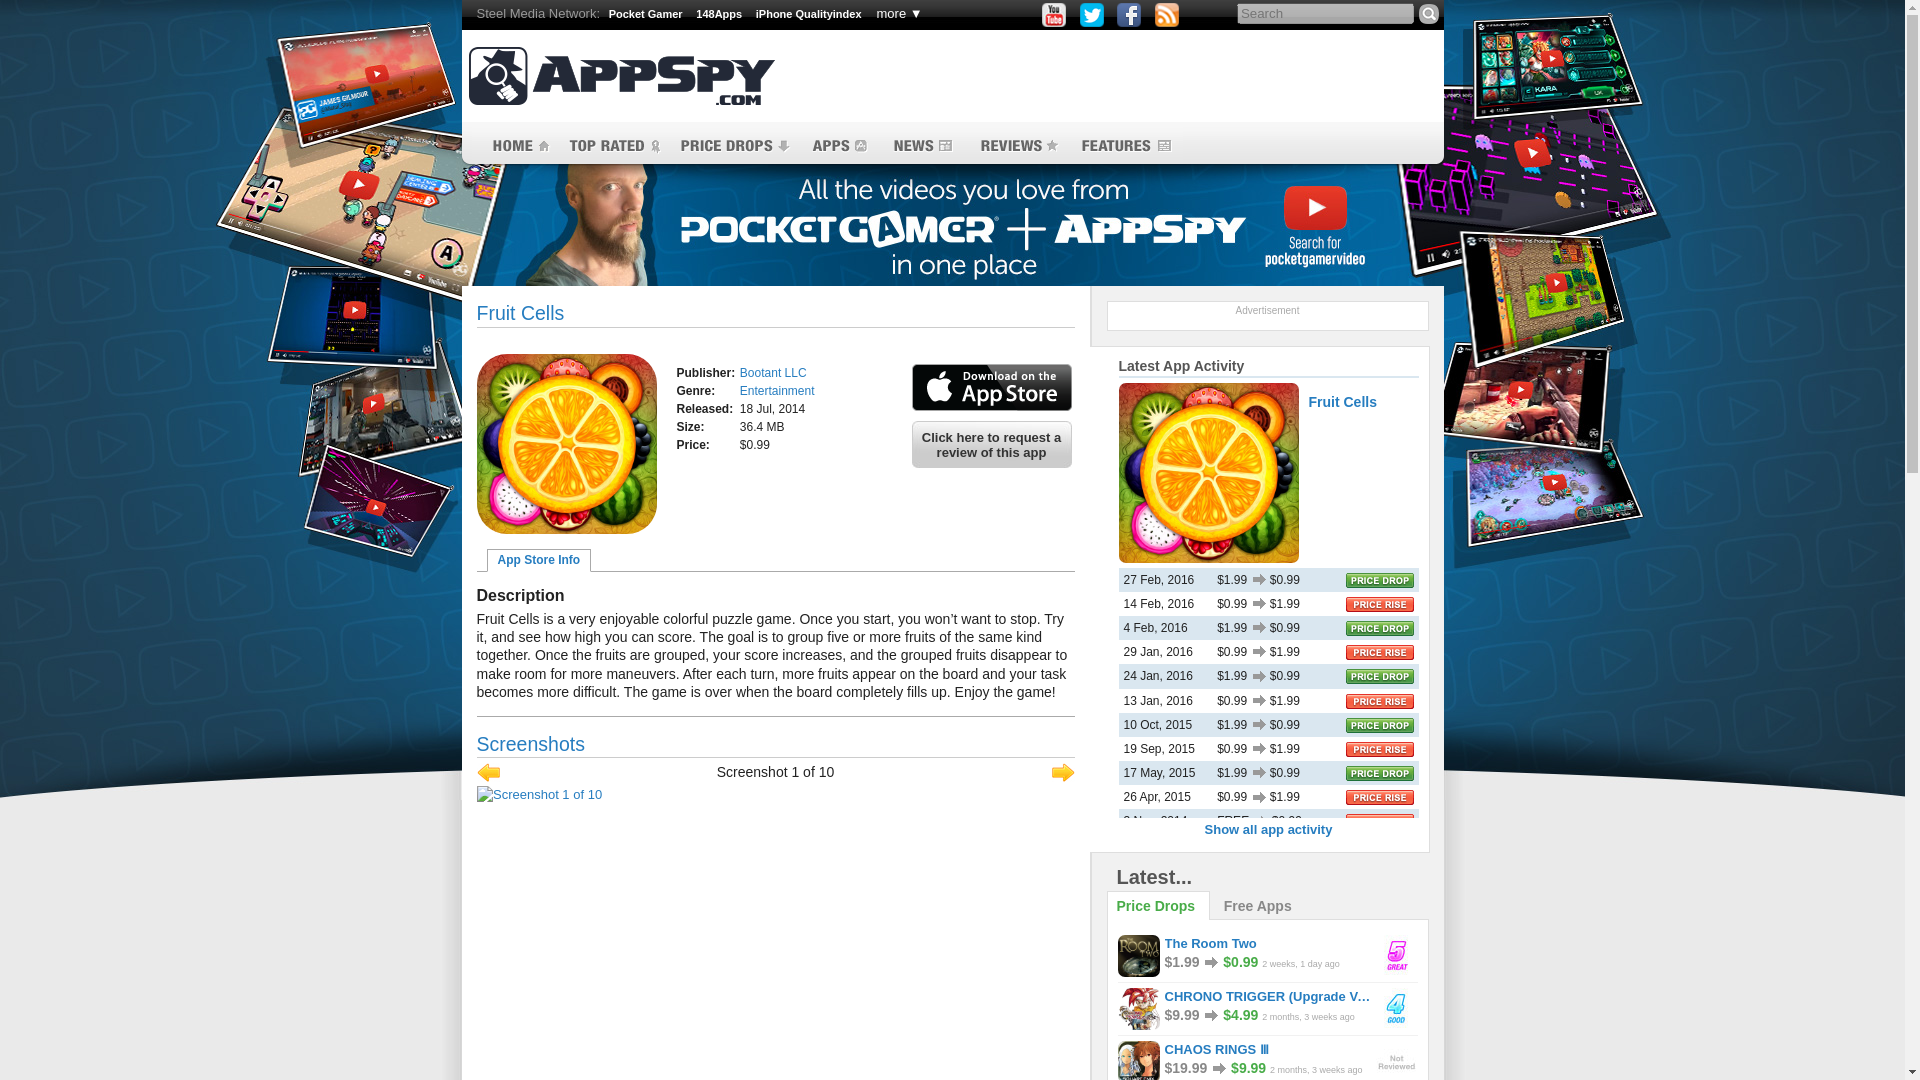 Image resolution: width=1920 pixels, height=1080 pixels. What do you see at coordinates (620, 76) in the screenshot?
I see `AppSpy - Track Apps and Save` at bounding box center [620, 76].